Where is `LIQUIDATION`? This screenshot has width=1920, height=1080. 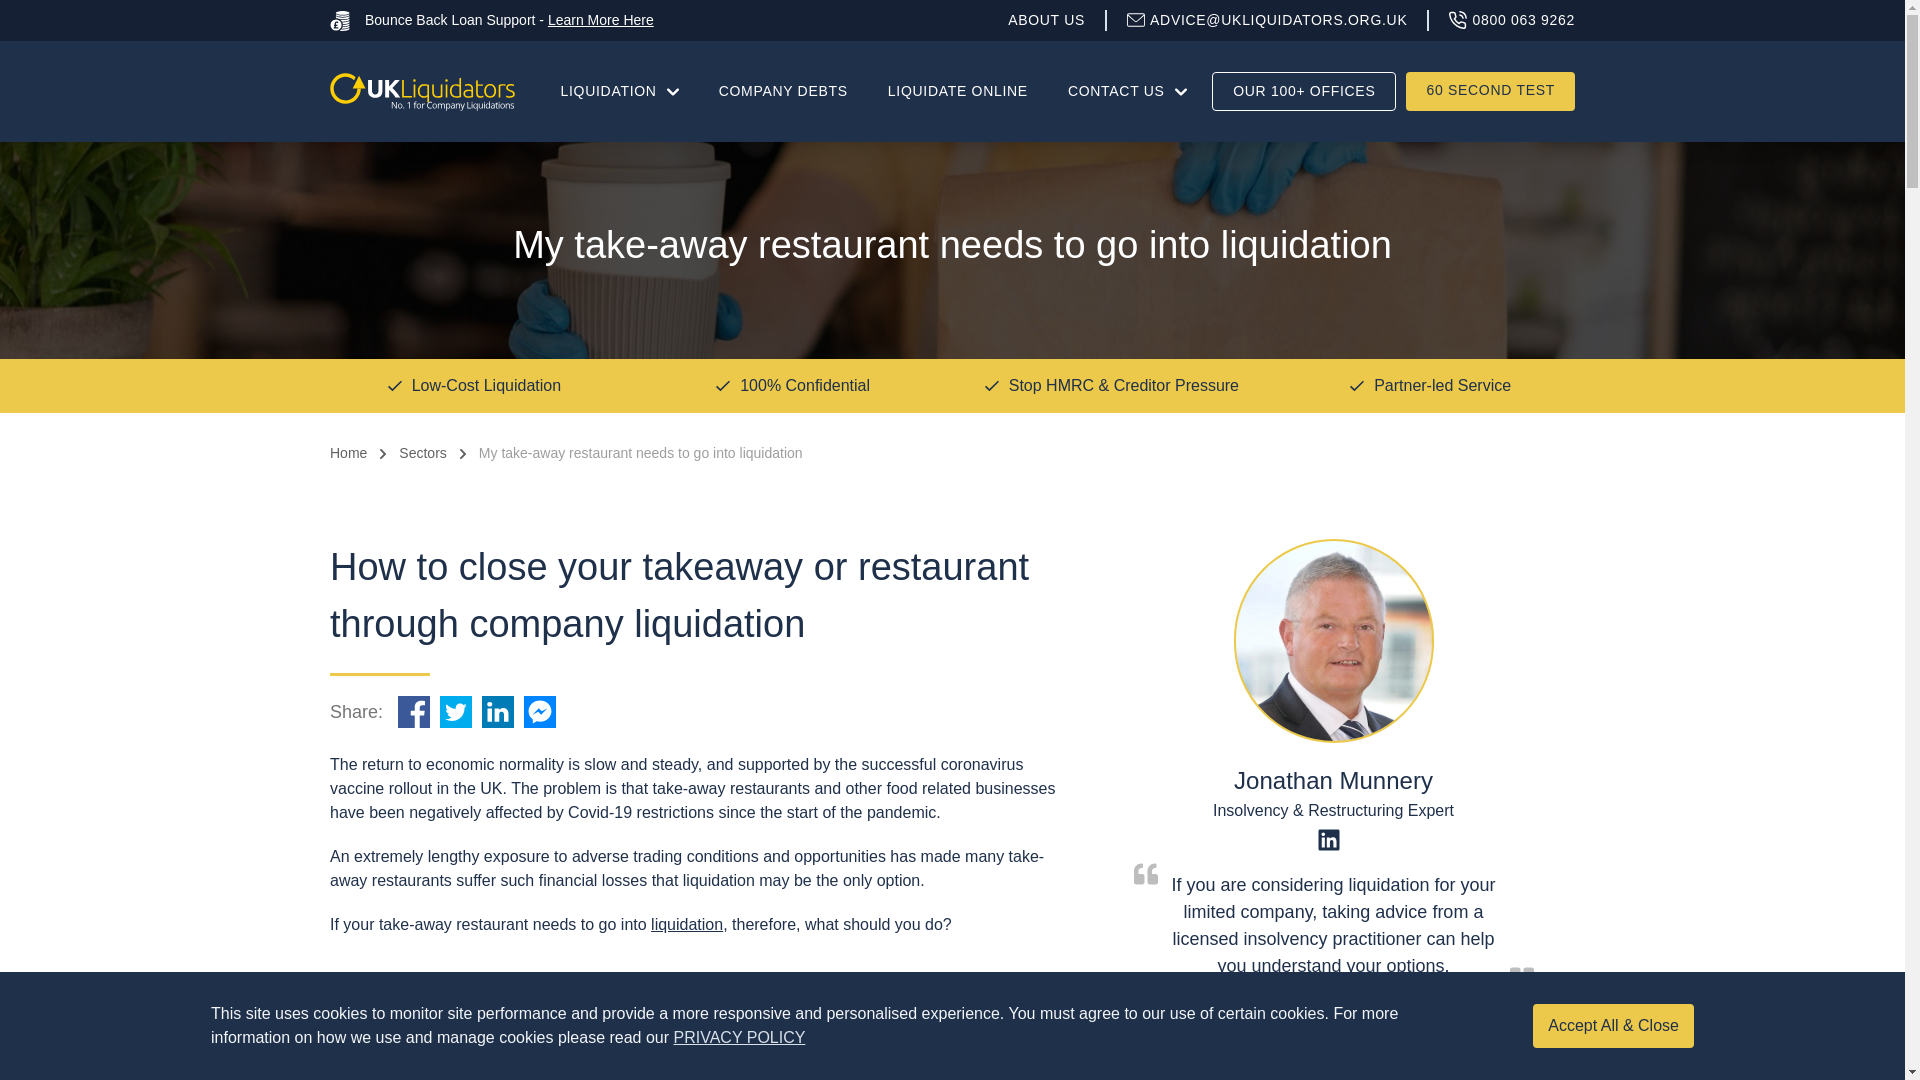 LIQUIDATION is located at coordinates (620, 91).